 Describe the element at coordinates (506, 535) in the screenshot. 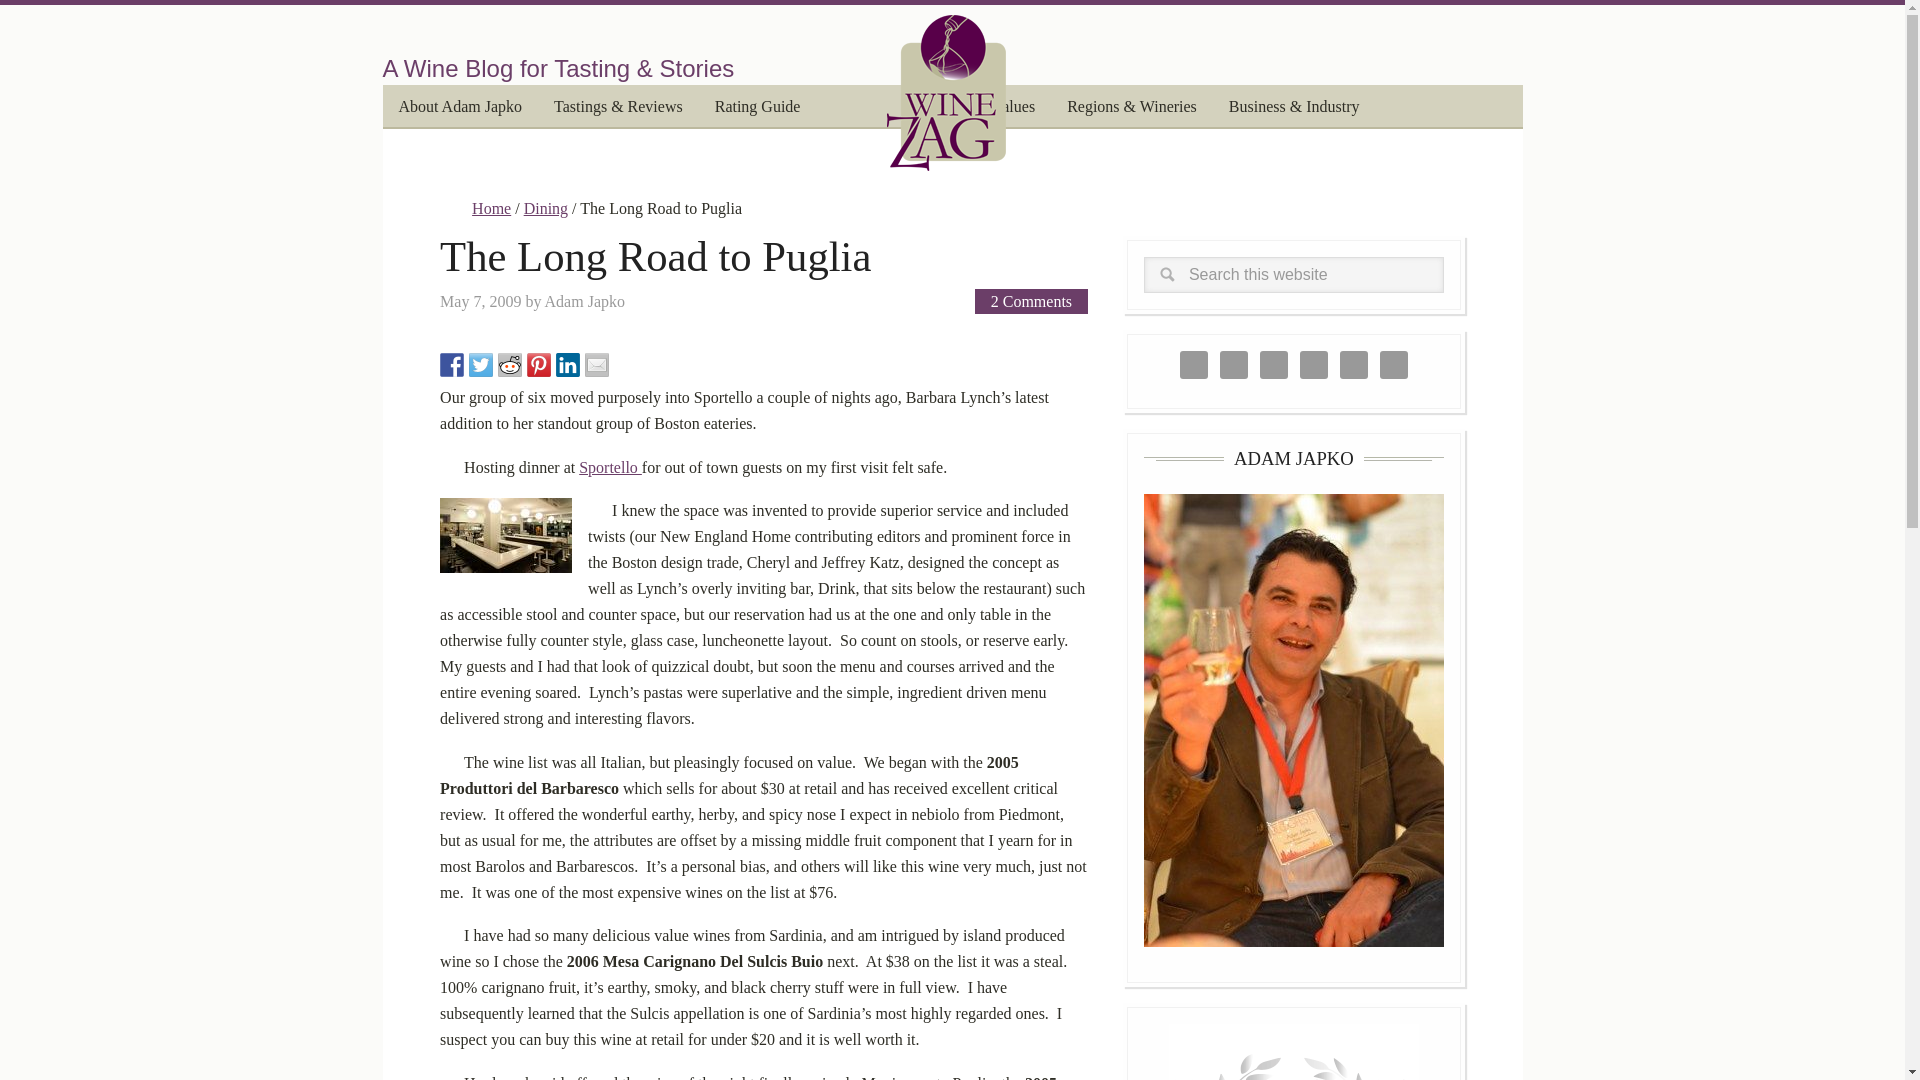

I see `sportello` at that location.